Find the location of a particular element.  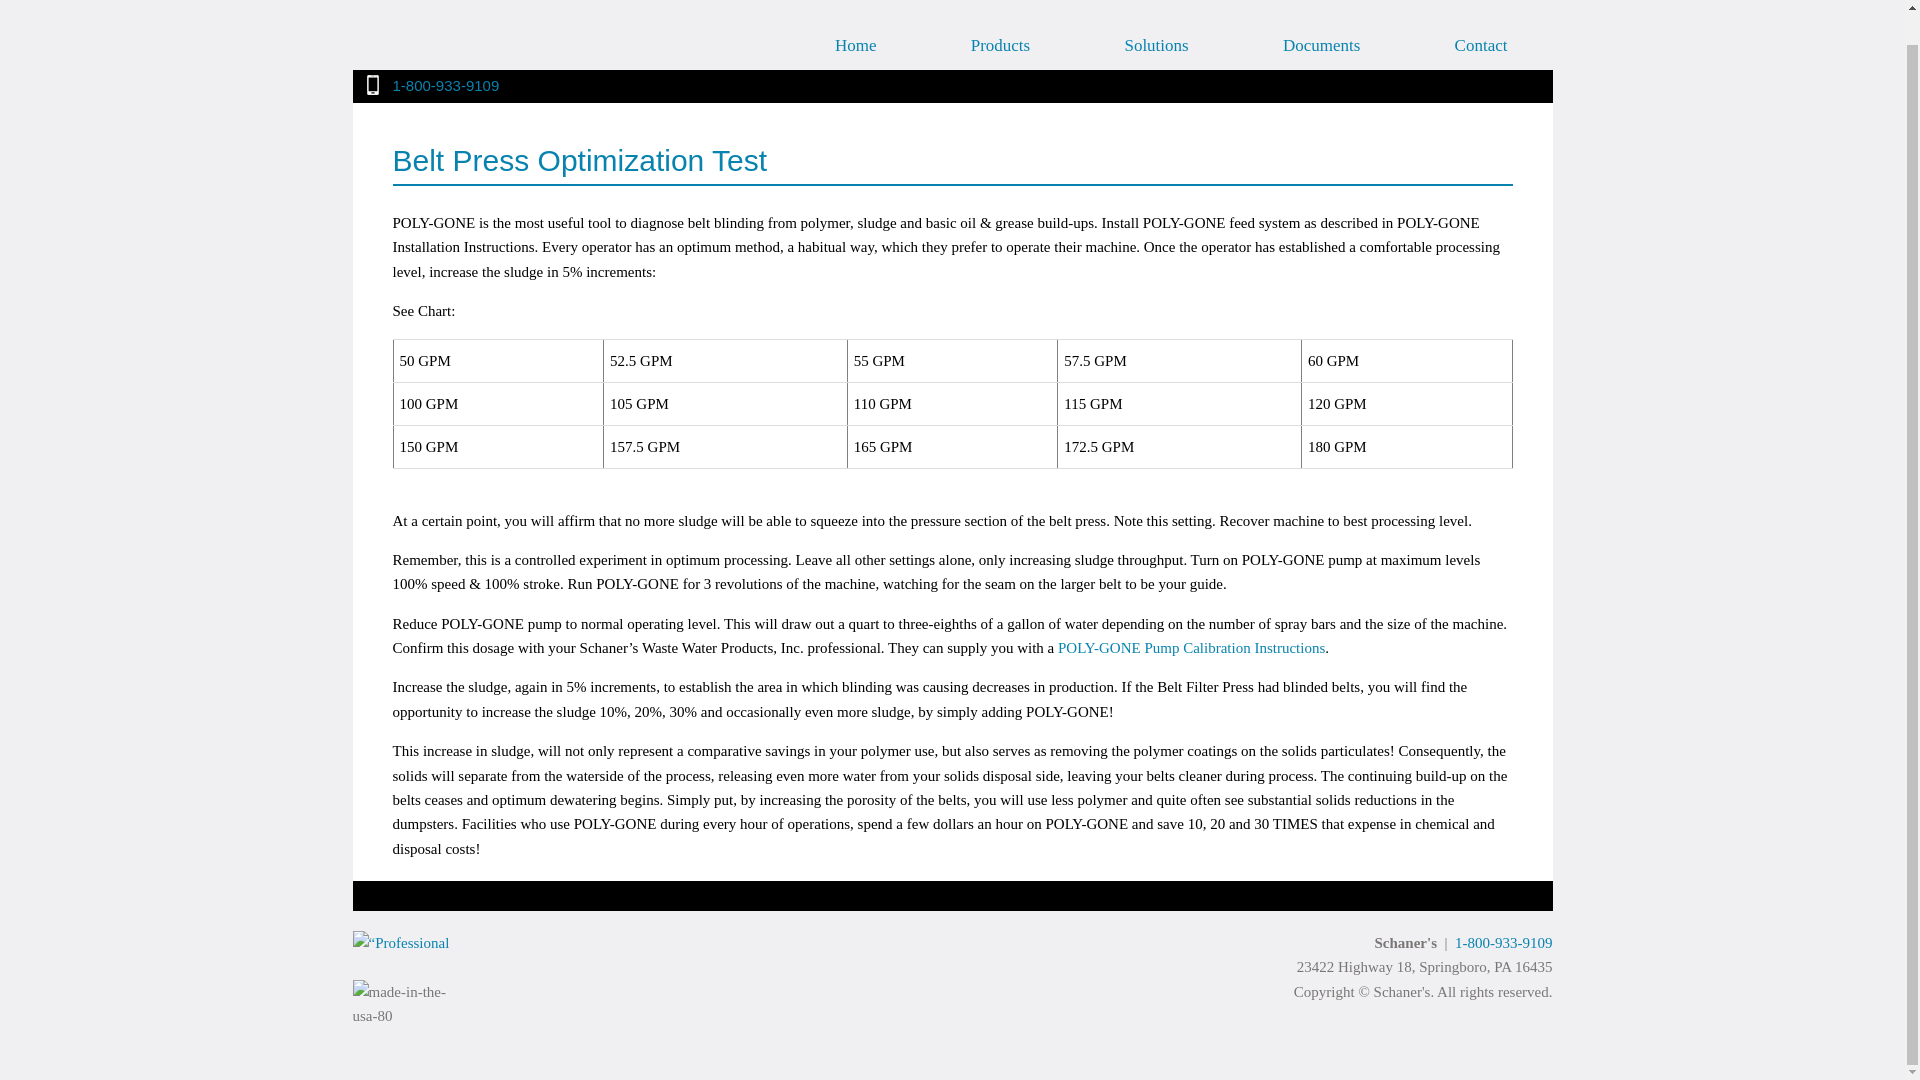

Products is located at coordinates (1000, 18).